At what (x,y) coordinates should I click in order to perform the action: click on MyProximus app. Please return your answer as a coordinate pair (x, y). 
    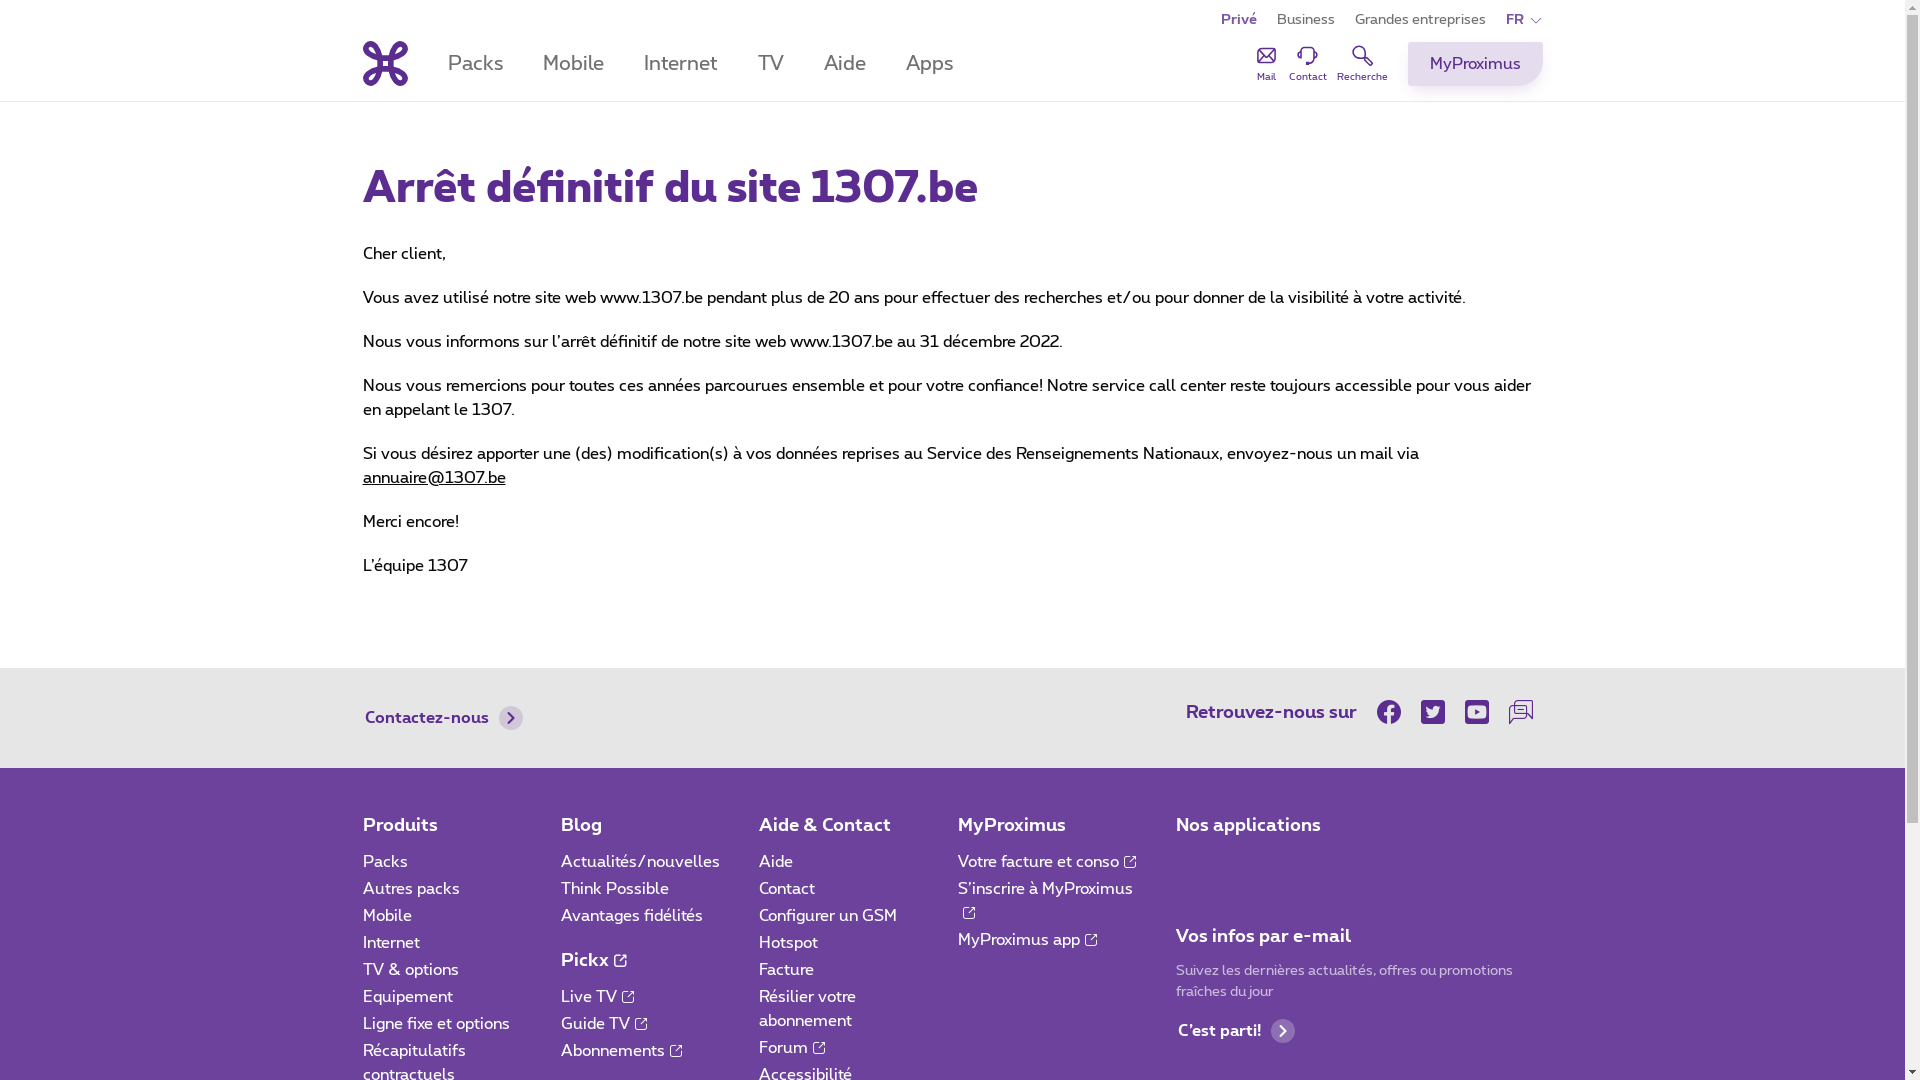
    Looking at the image, I should click on (1028, 940).